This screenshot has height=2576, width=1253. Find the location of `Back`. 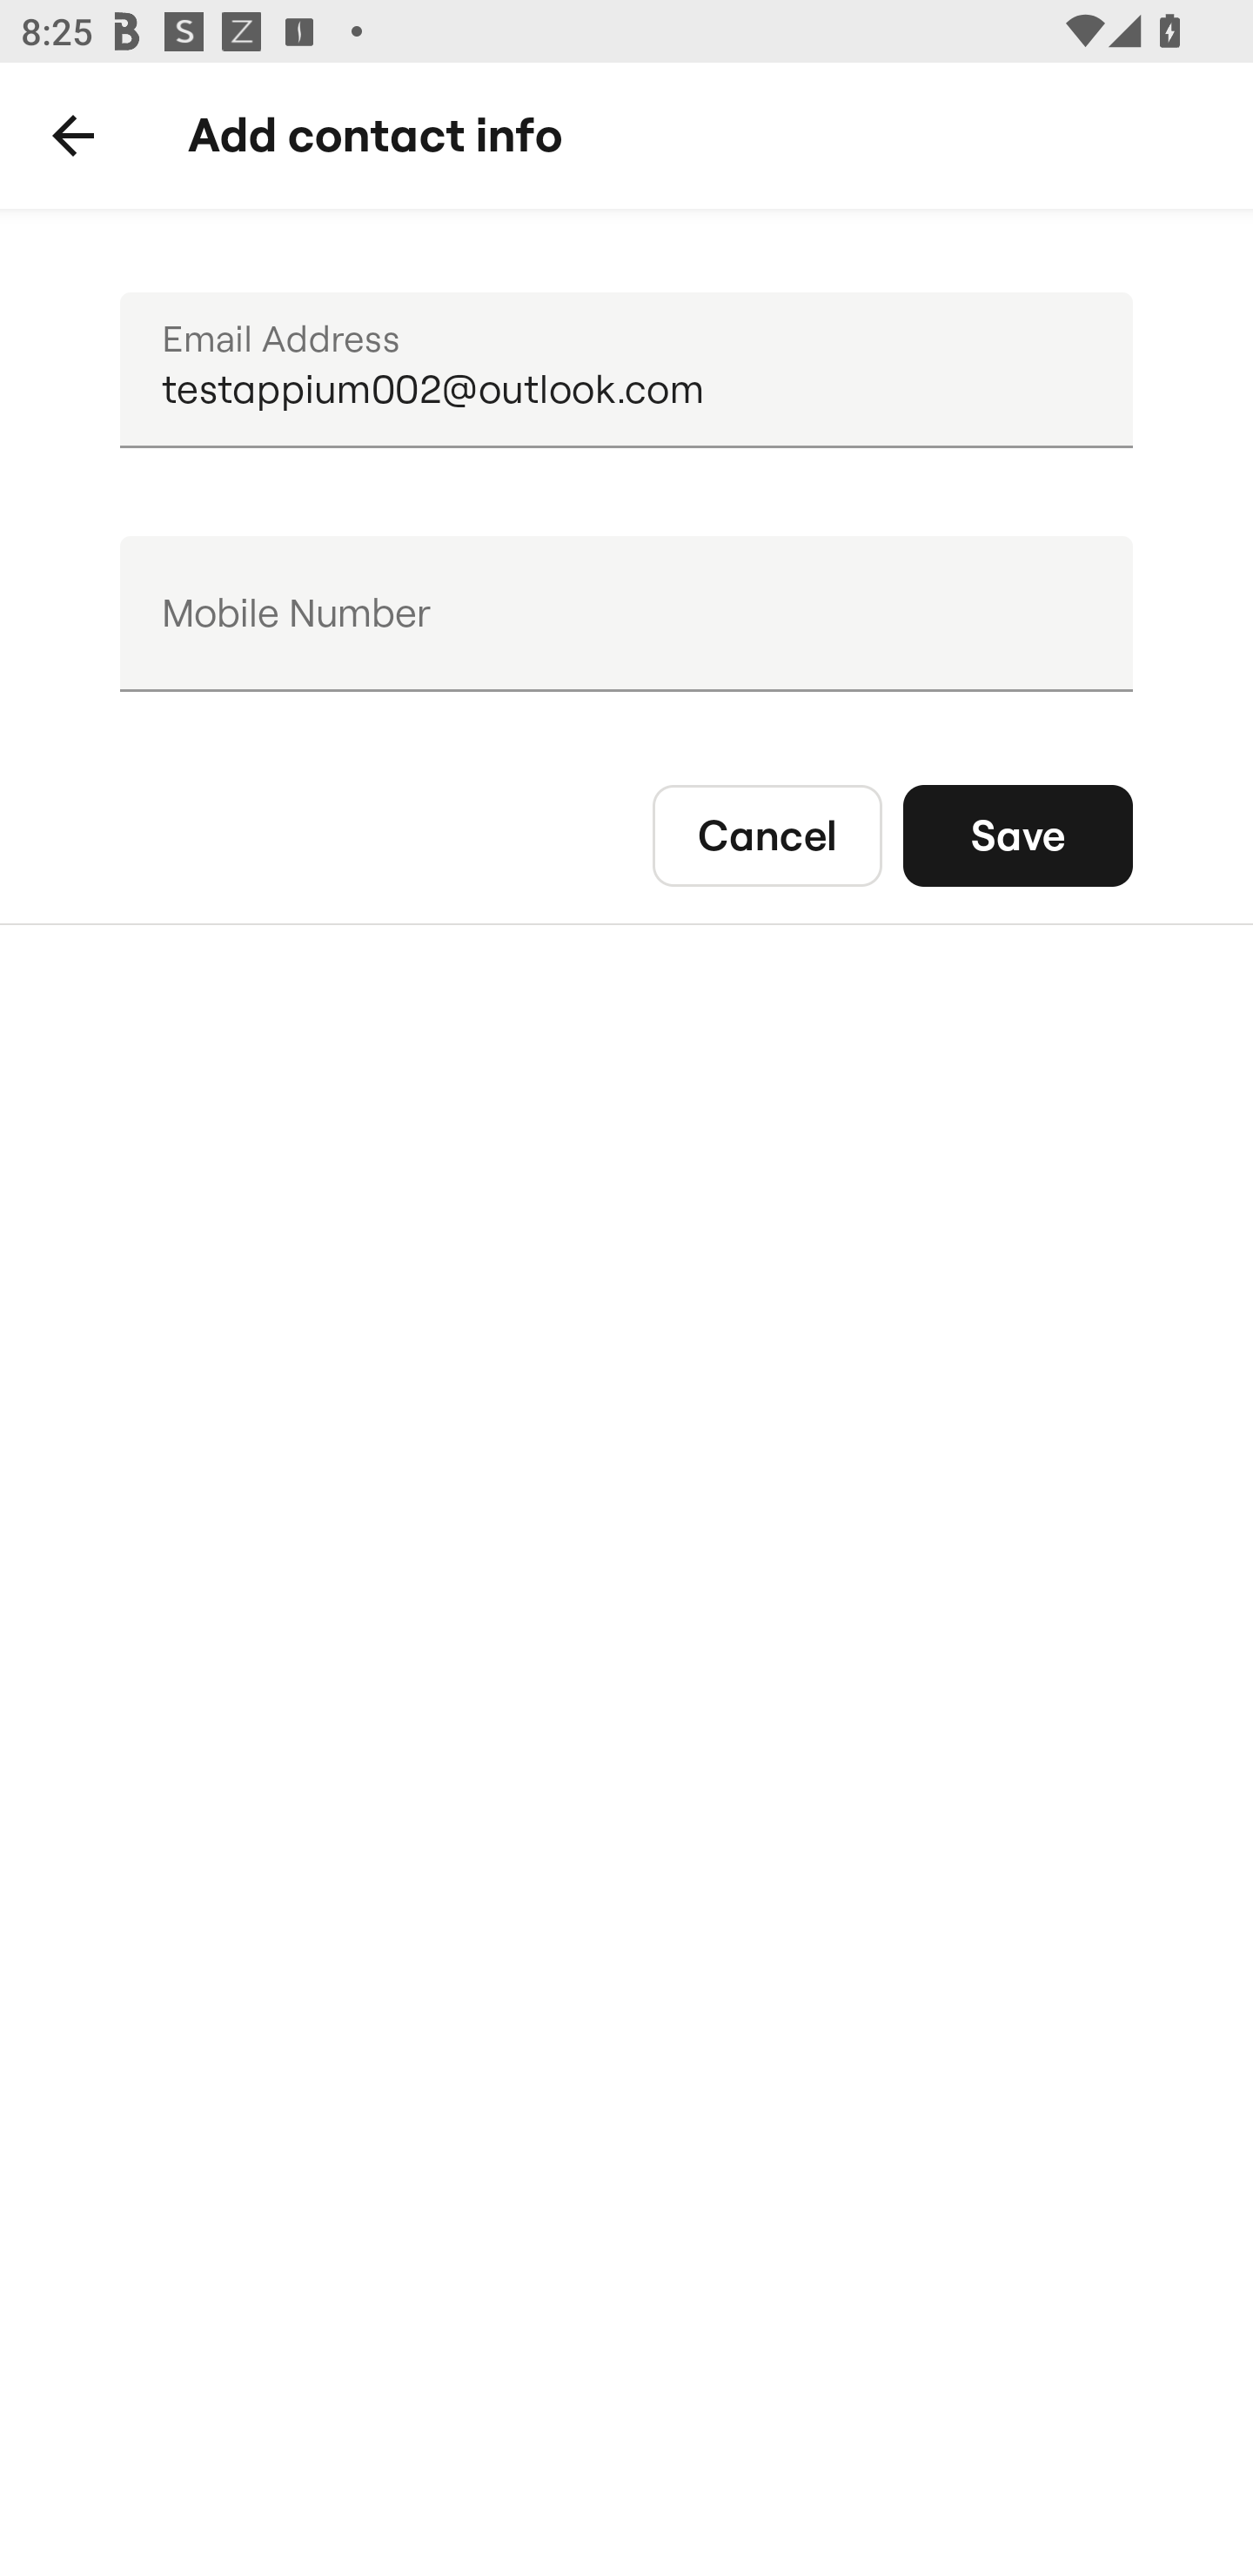

Back is located at coordinates (73, 136).